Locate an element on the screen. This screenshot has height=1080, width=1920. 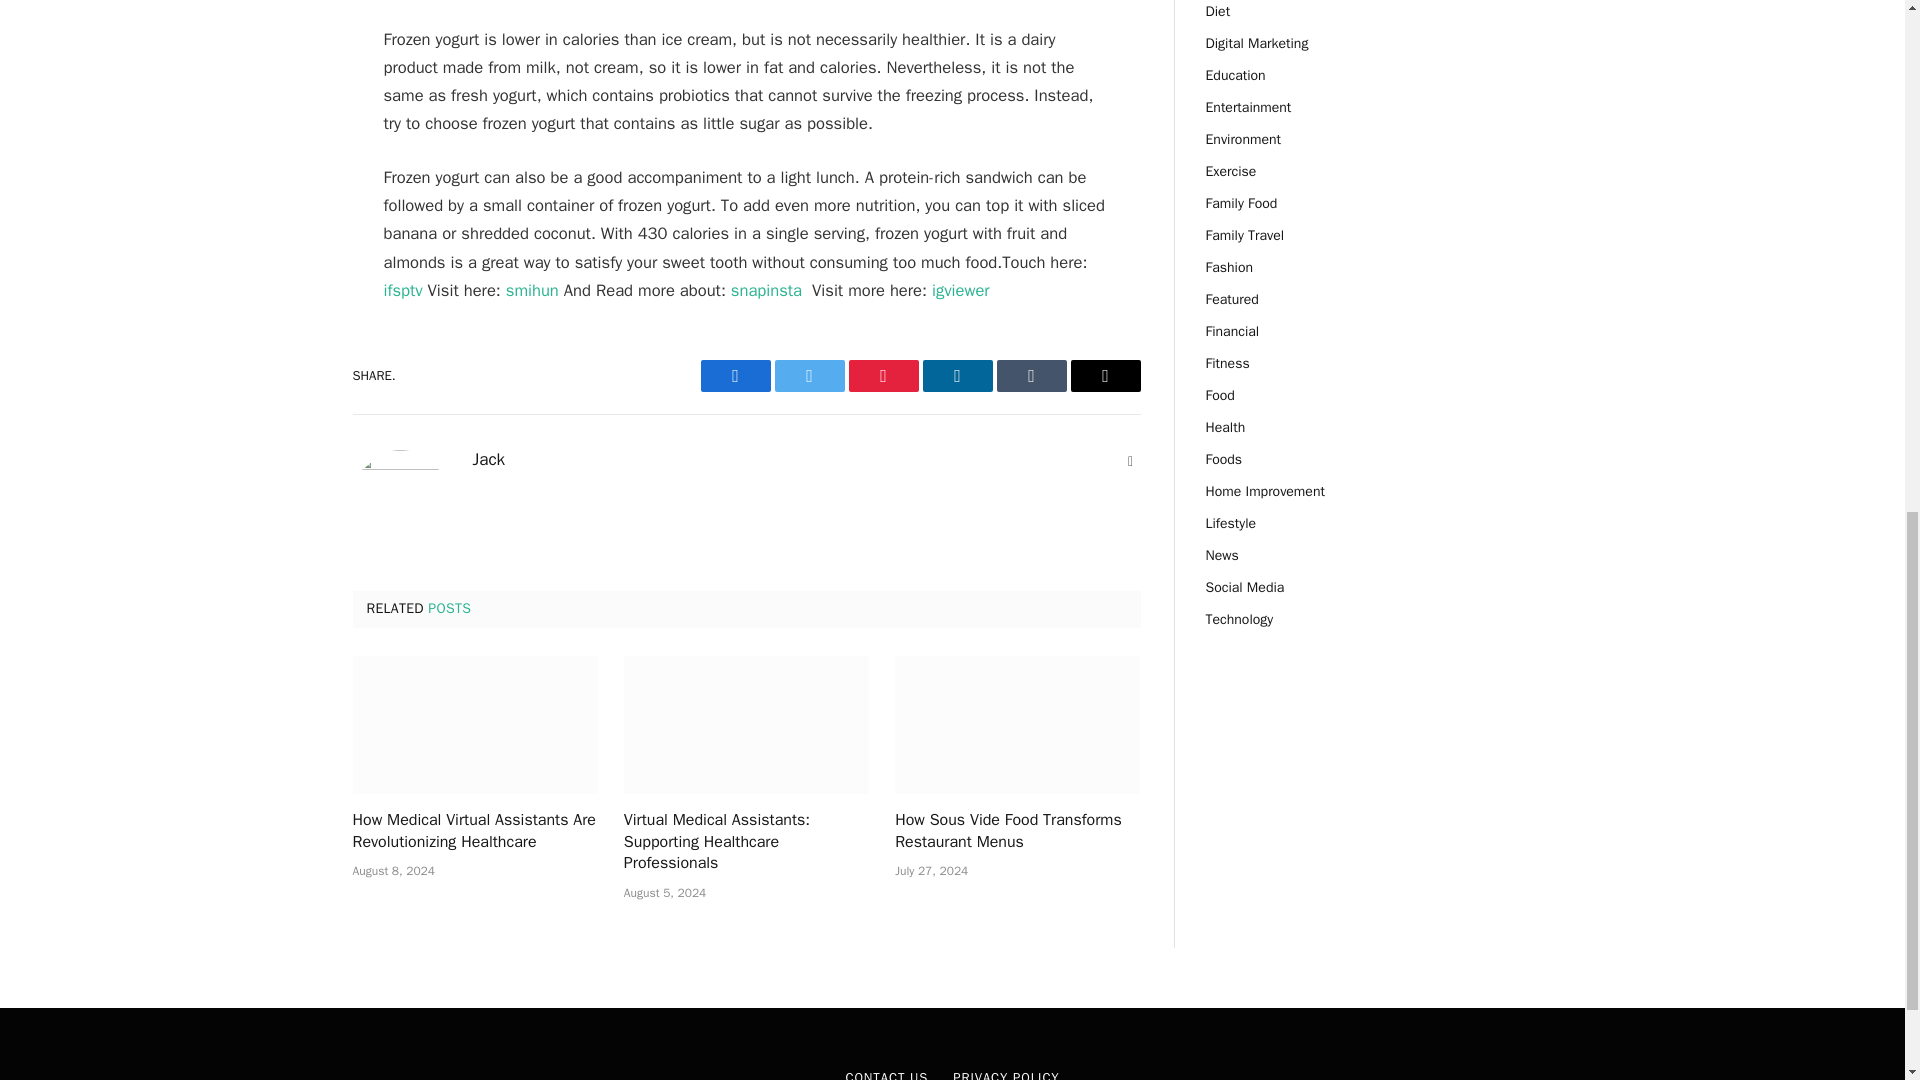
Facebook is located at coordinates (734, 376).